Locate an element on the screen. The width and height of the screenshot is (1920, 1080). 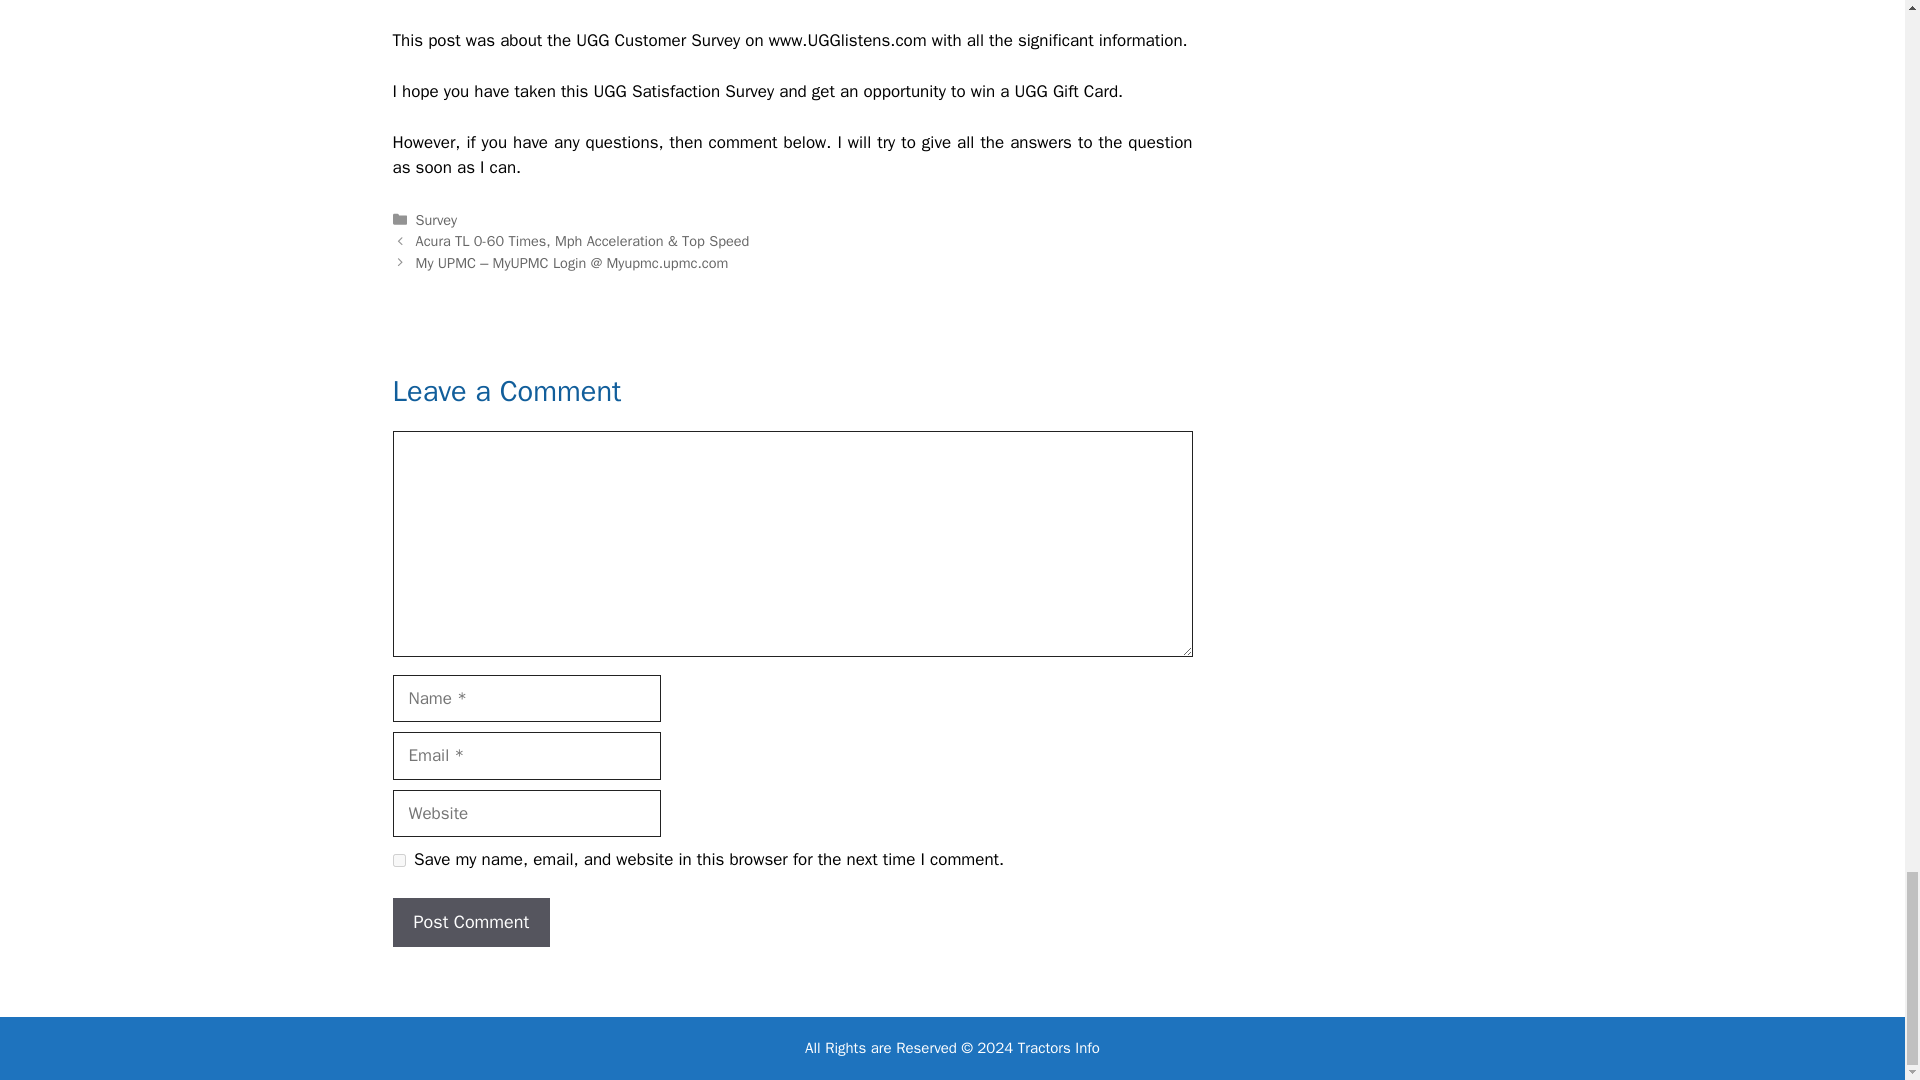
Post Comment is located at coordinates (470, 922).